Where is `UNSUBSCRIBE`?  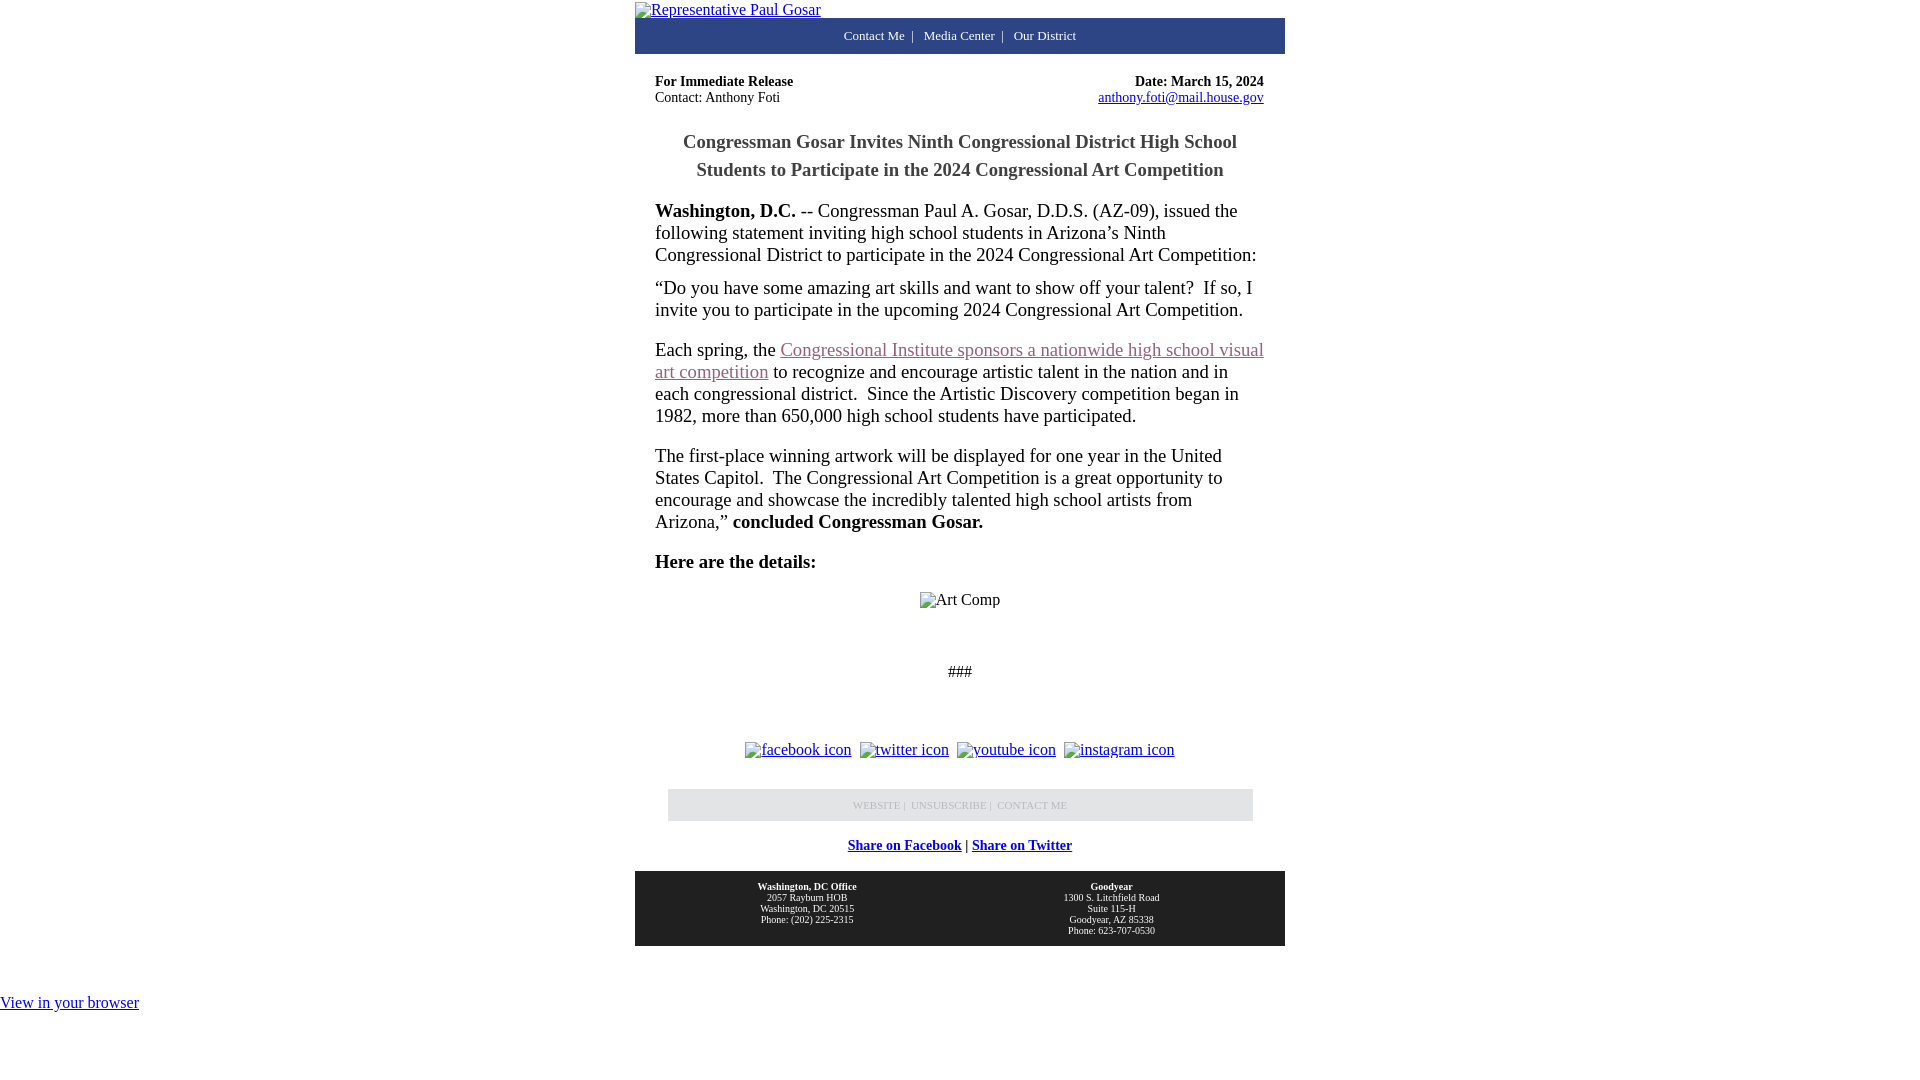 UNSUBSCRIBE is located at coordinates (948, 805).